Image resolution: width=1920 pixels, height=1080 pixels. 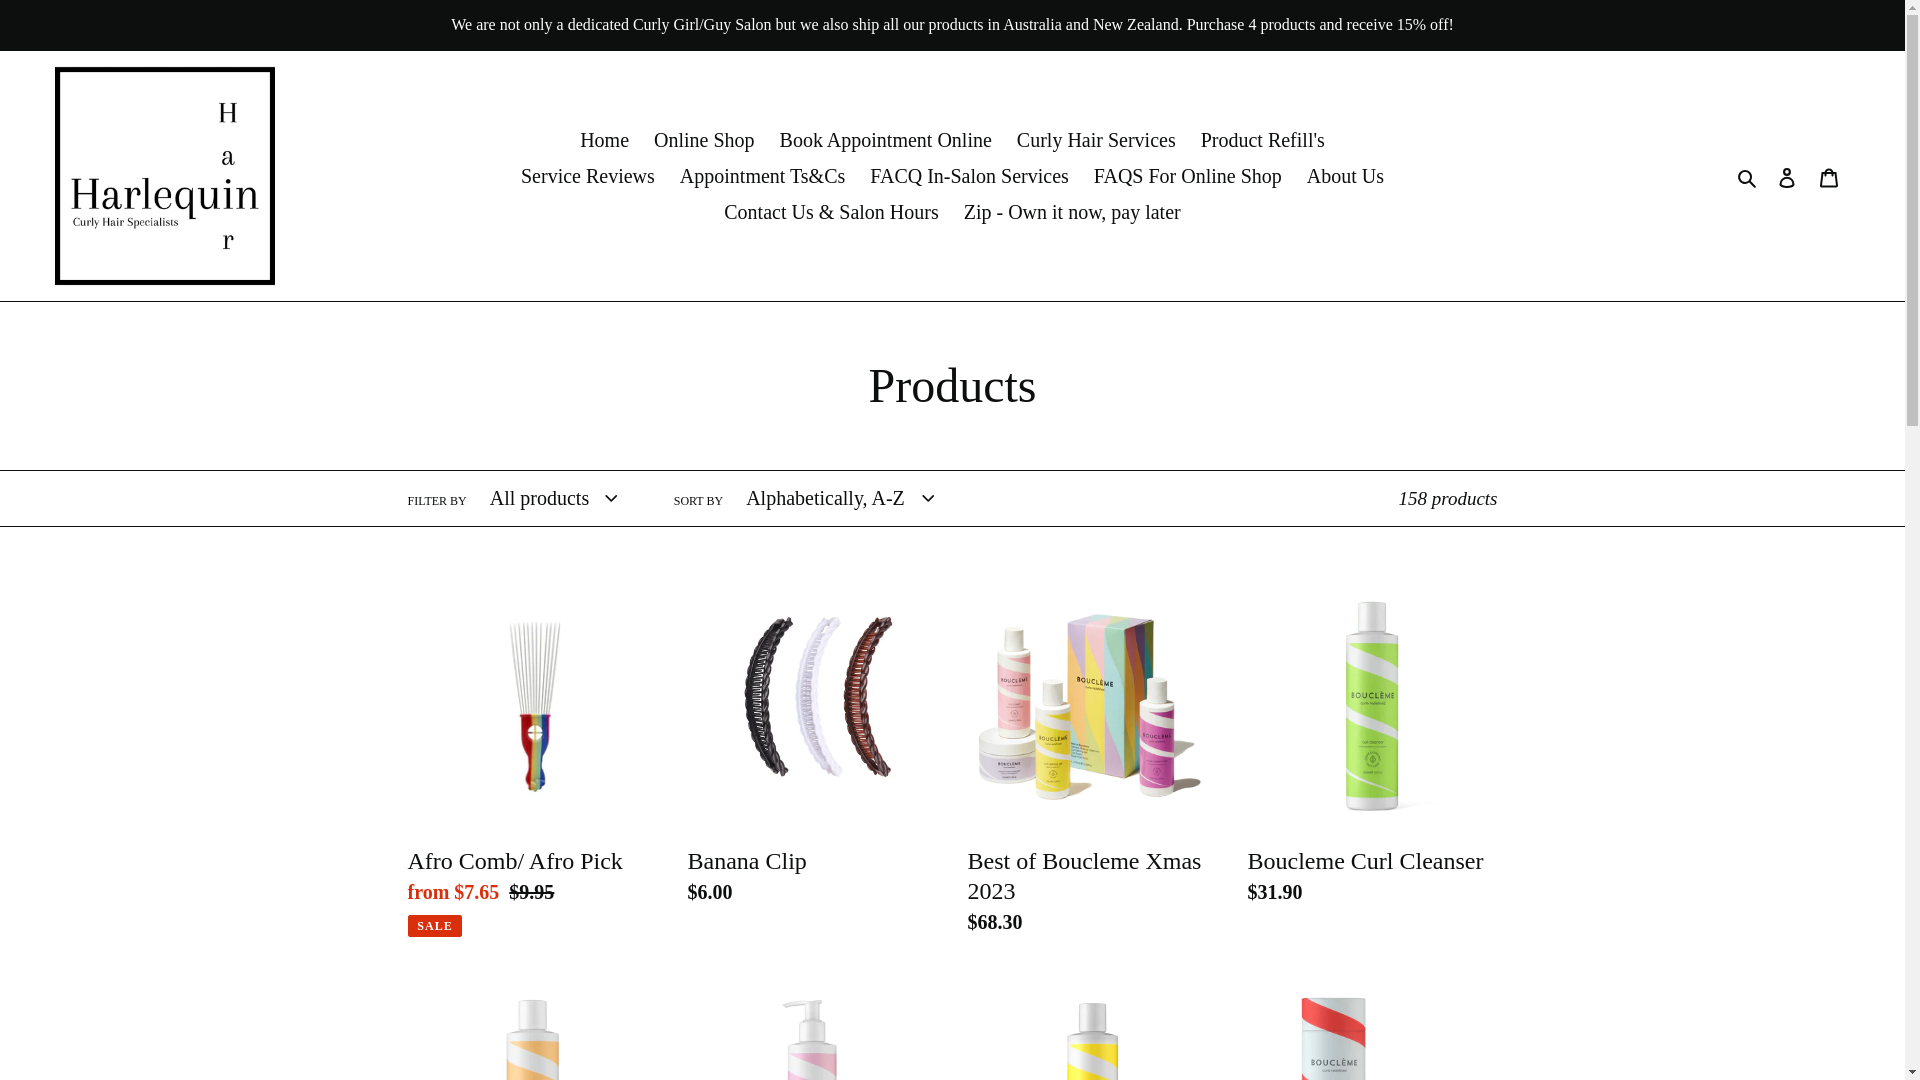 What do you see at coordinates (1787, 176) in the screenshot?
I see `Log in` at bounding box center [1787, 176].